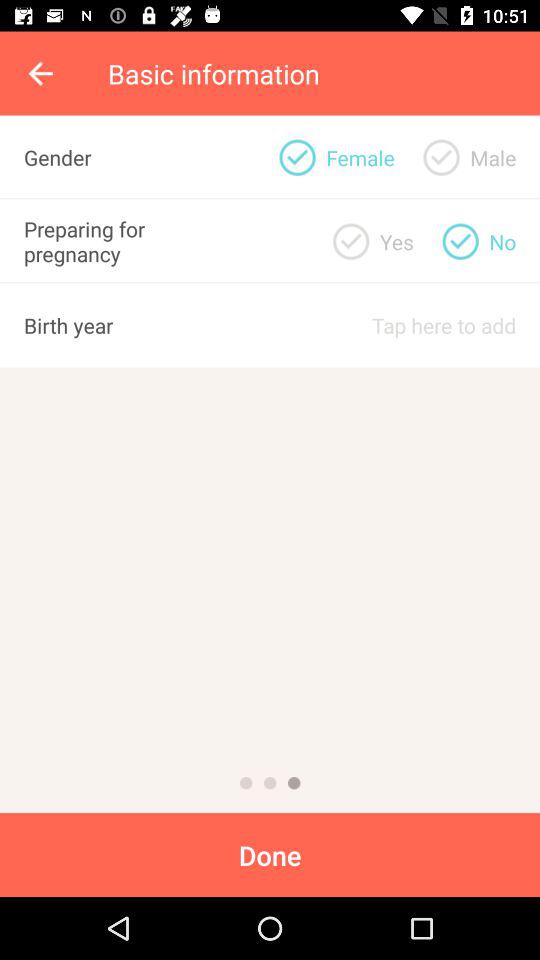 The height and width of the screenshot is (960, 540). I want to click on select no, so click(460, 241).